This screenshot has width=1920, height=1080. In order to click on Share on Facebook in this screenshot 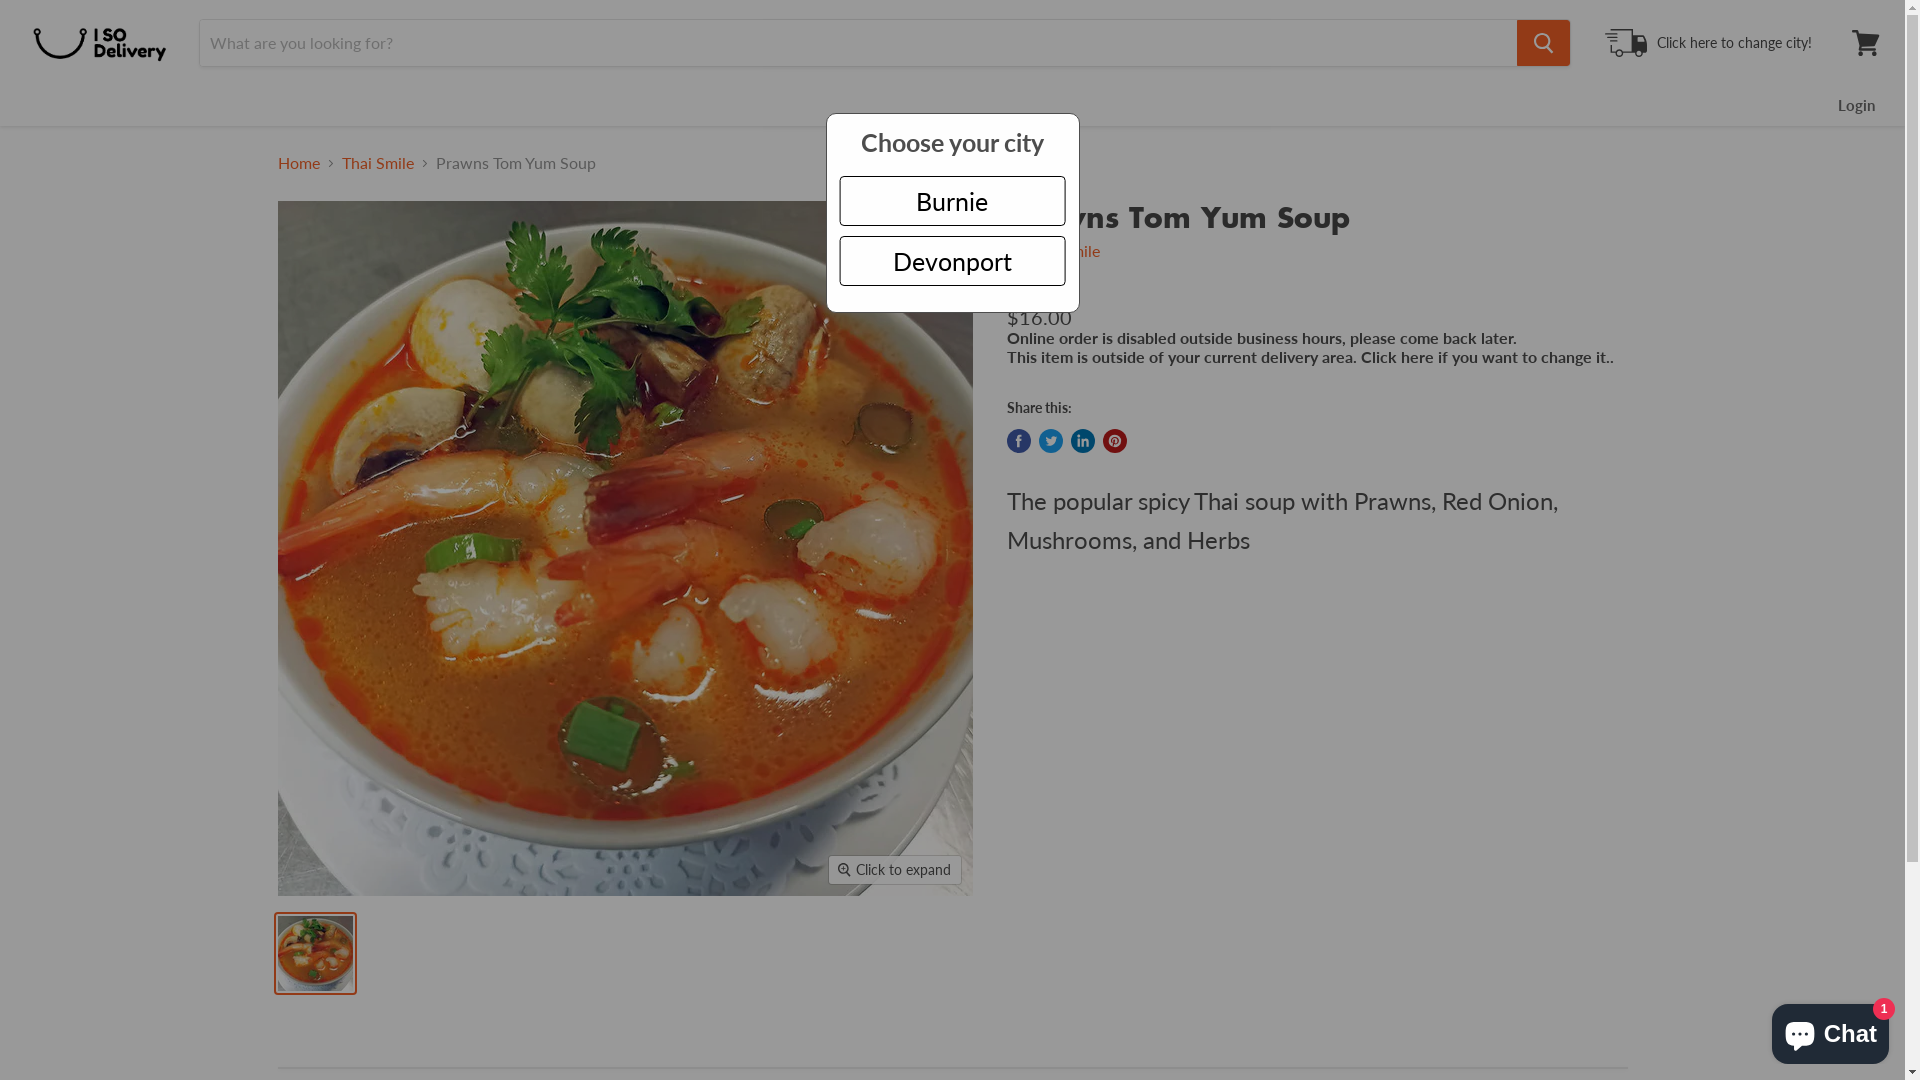, I will do `click(1018, 441)`.